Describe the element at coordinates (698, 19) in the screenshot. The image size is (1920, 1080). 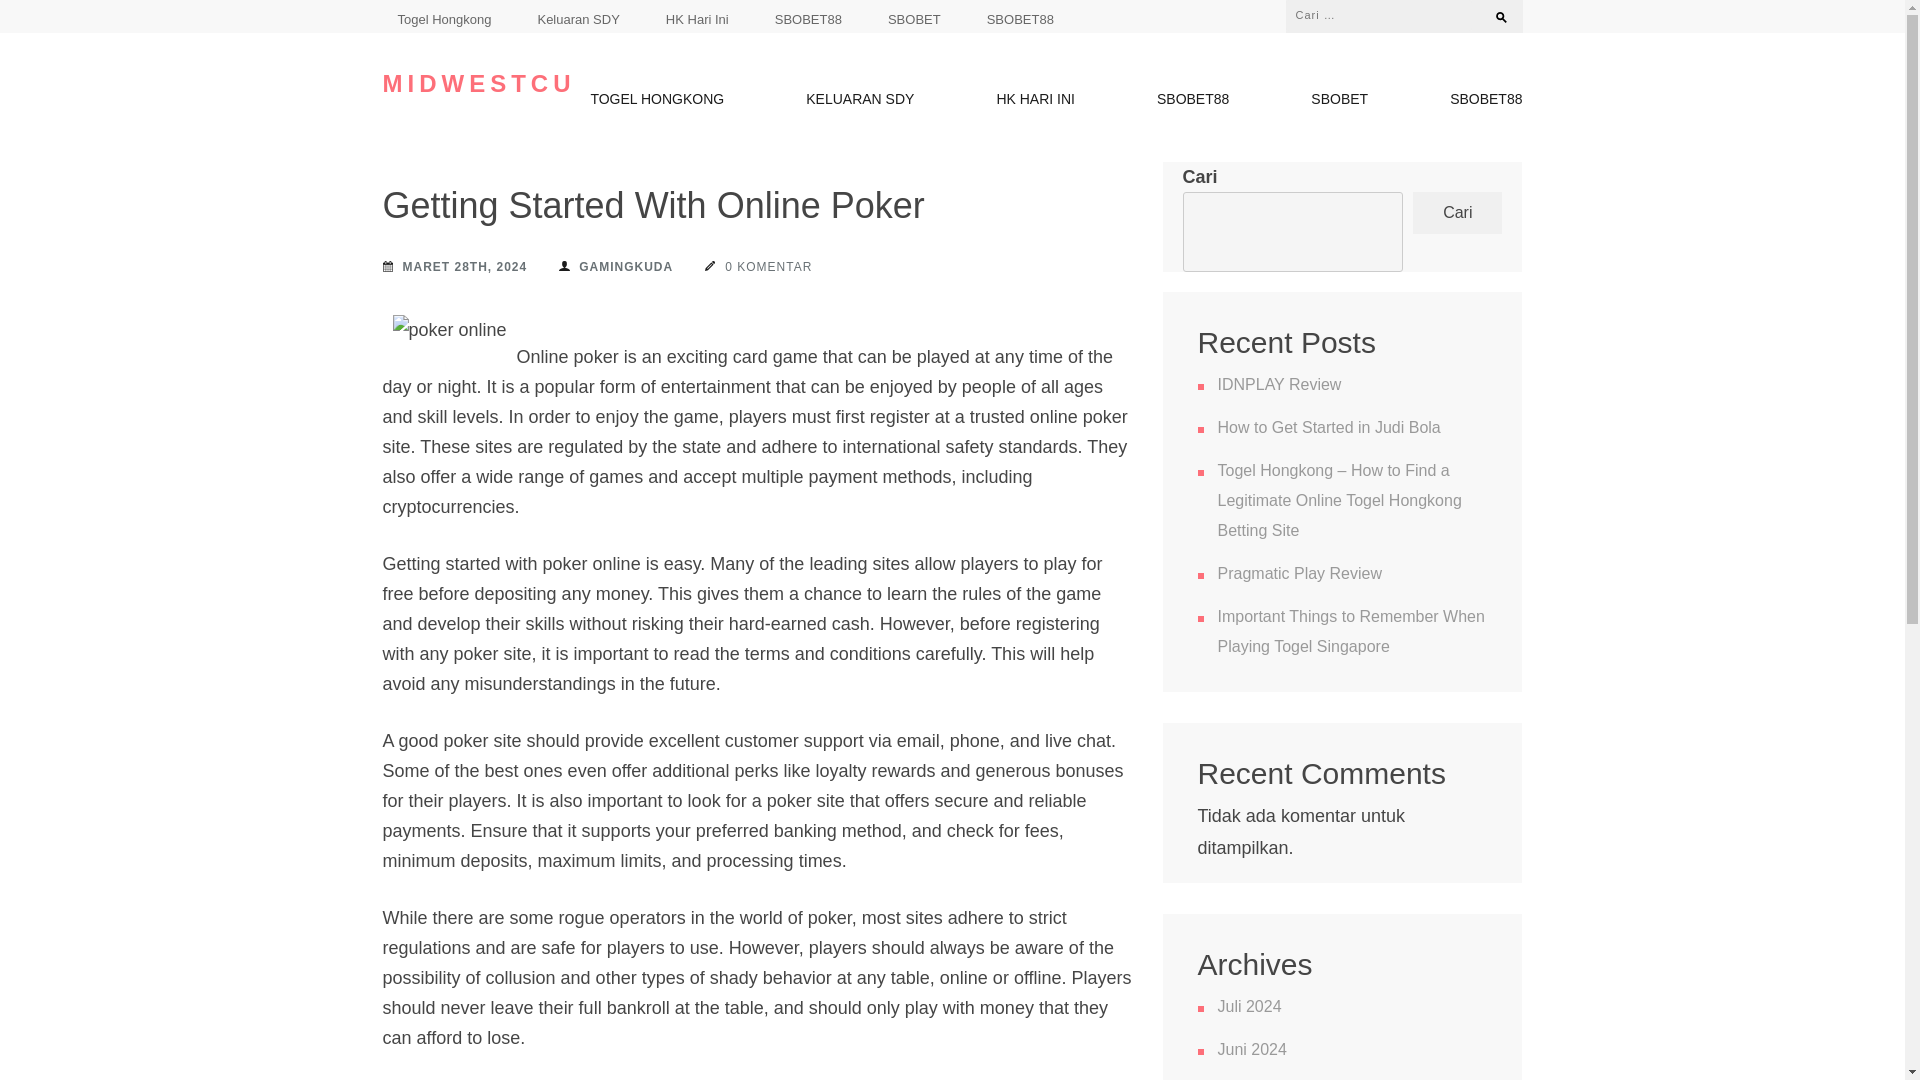
I see `HK Hari Ini` at that location.